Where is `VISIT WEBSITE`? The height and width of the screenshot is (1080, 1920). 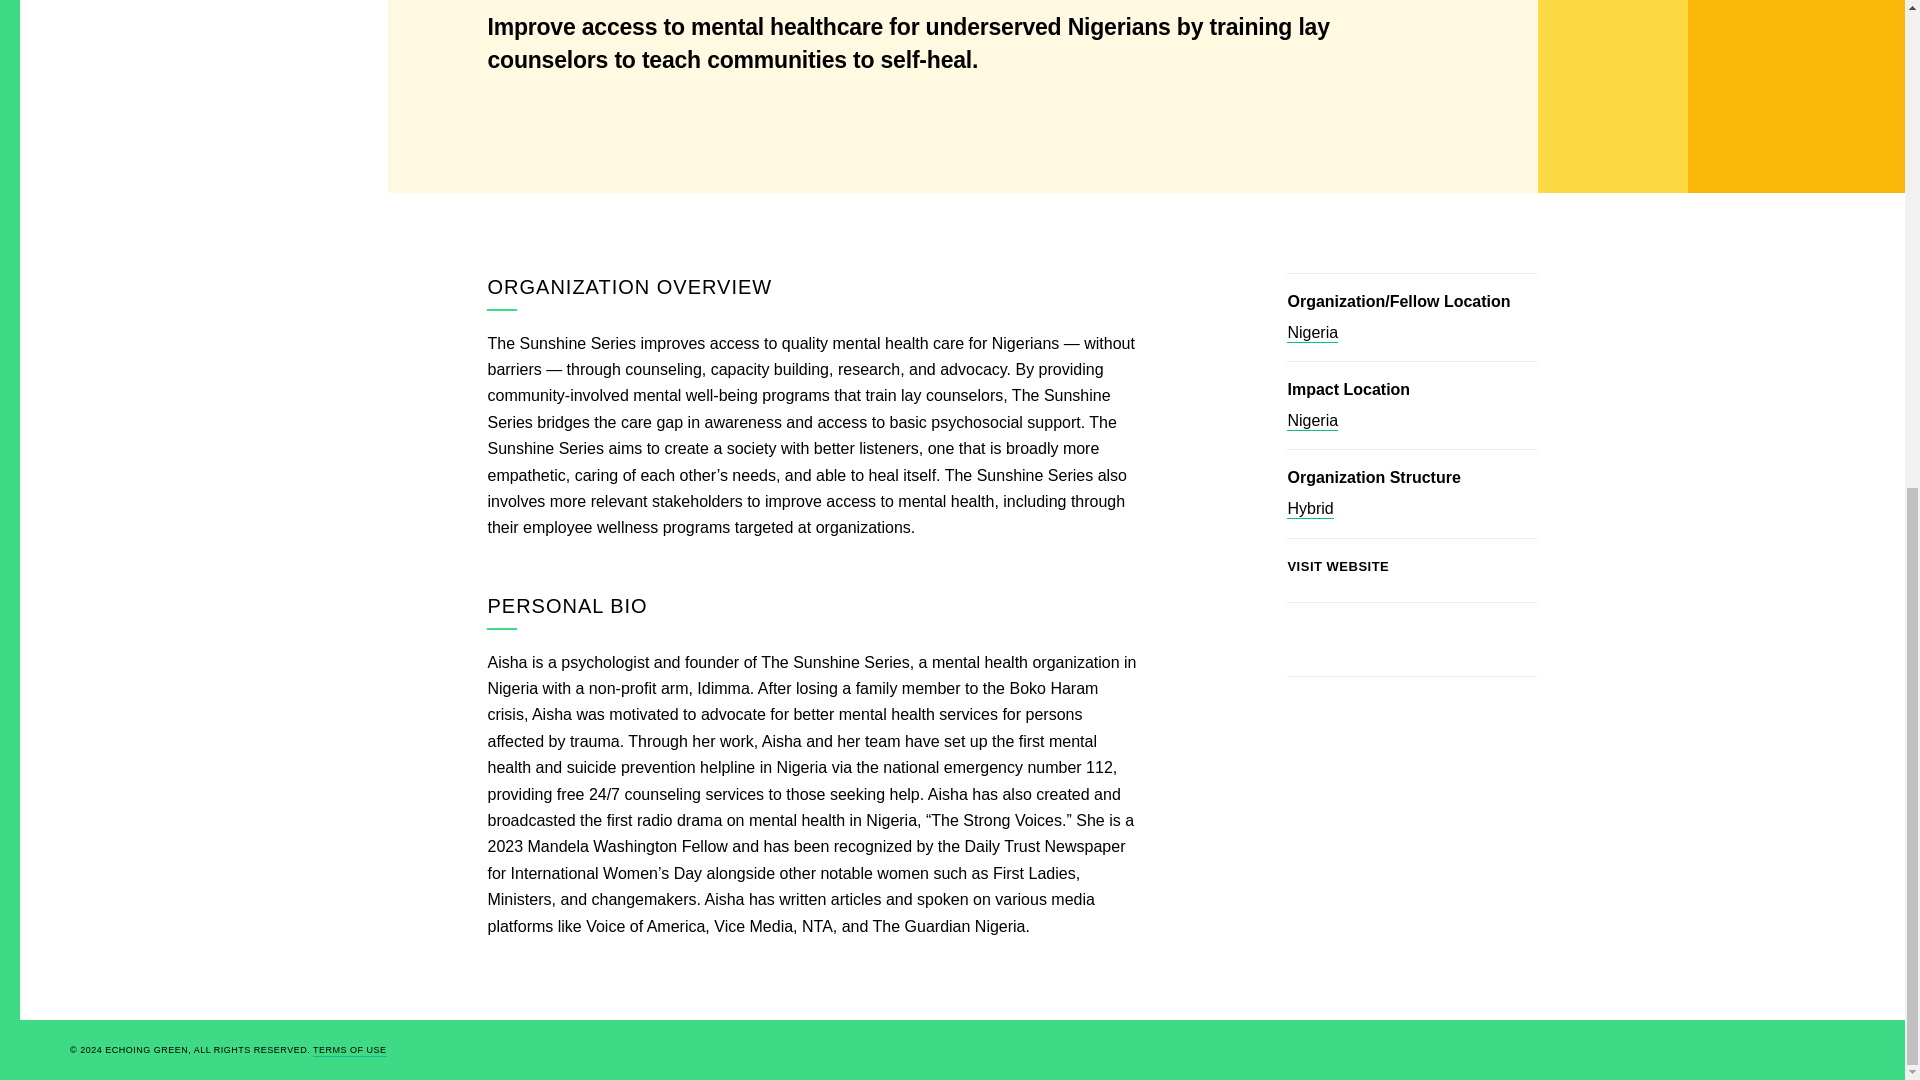
VISIT WEBSITE is located at coordinates (1374, 566).